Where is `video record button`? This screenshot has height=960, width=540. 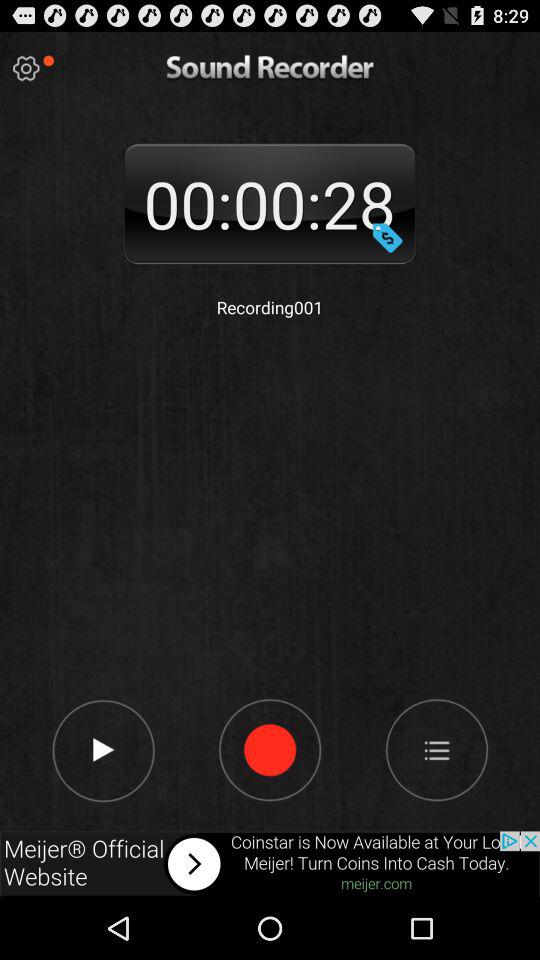
video record button is located at coordinates (270, 749).